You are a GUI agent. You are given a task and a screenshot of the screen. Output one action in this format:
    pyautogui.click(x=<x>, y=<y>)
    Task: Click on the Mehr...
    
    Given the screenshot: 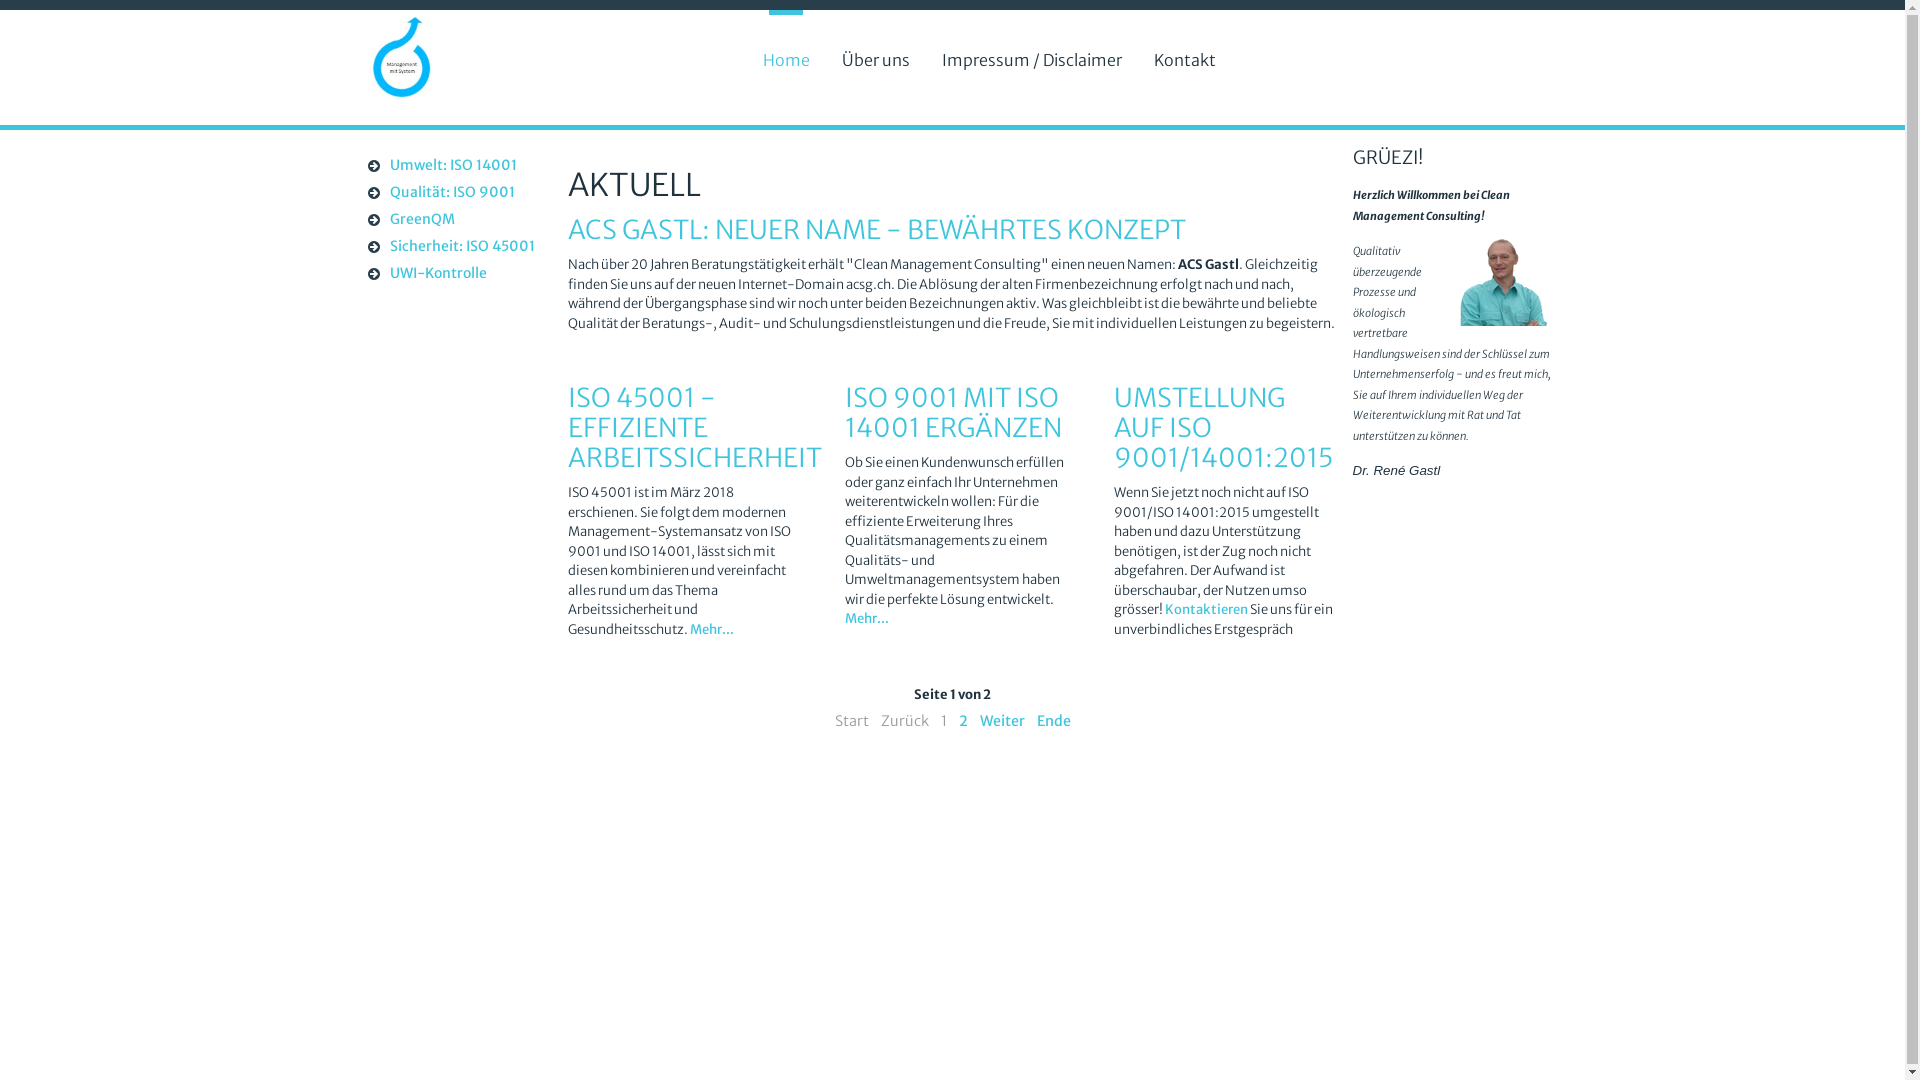 What is the action you would take?
    pyautogui.click(x=867, y=618)
    